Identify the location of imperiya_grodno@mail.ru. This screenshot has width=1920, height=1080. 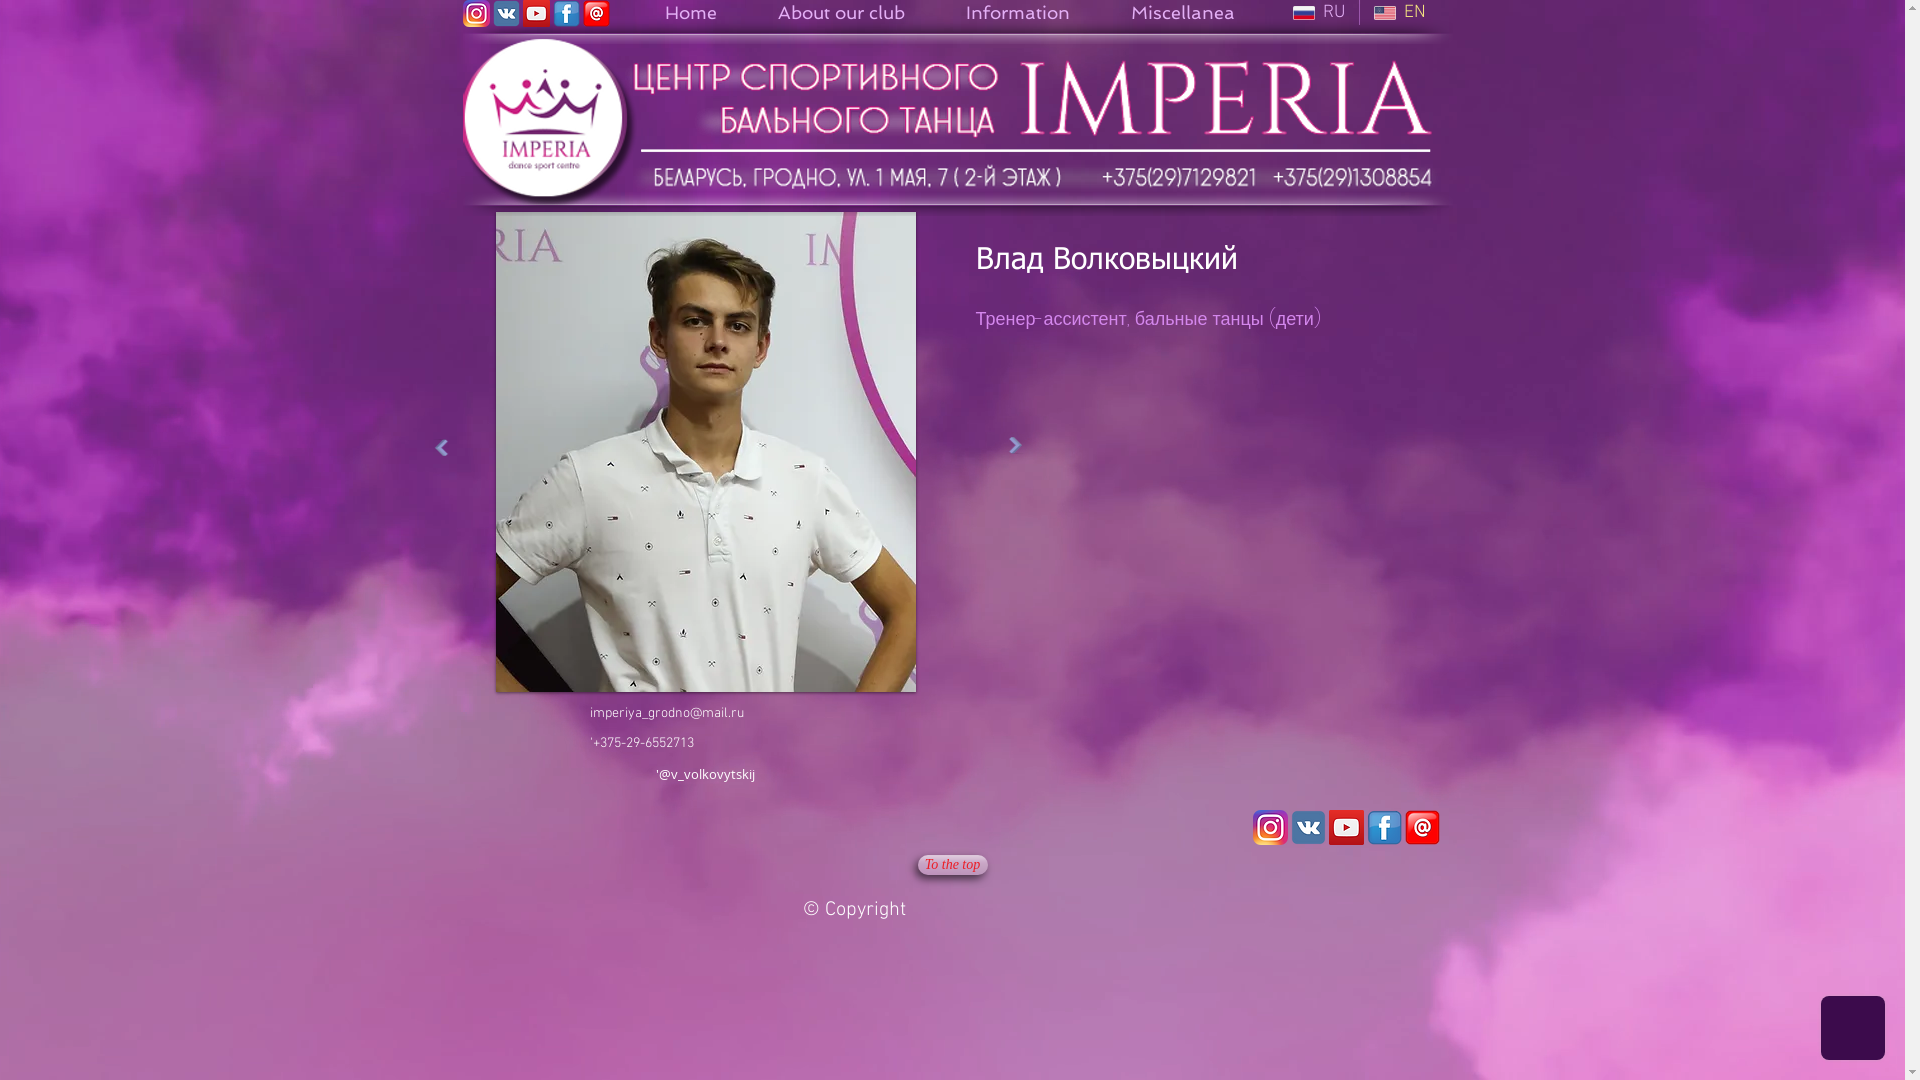
(667, 714).